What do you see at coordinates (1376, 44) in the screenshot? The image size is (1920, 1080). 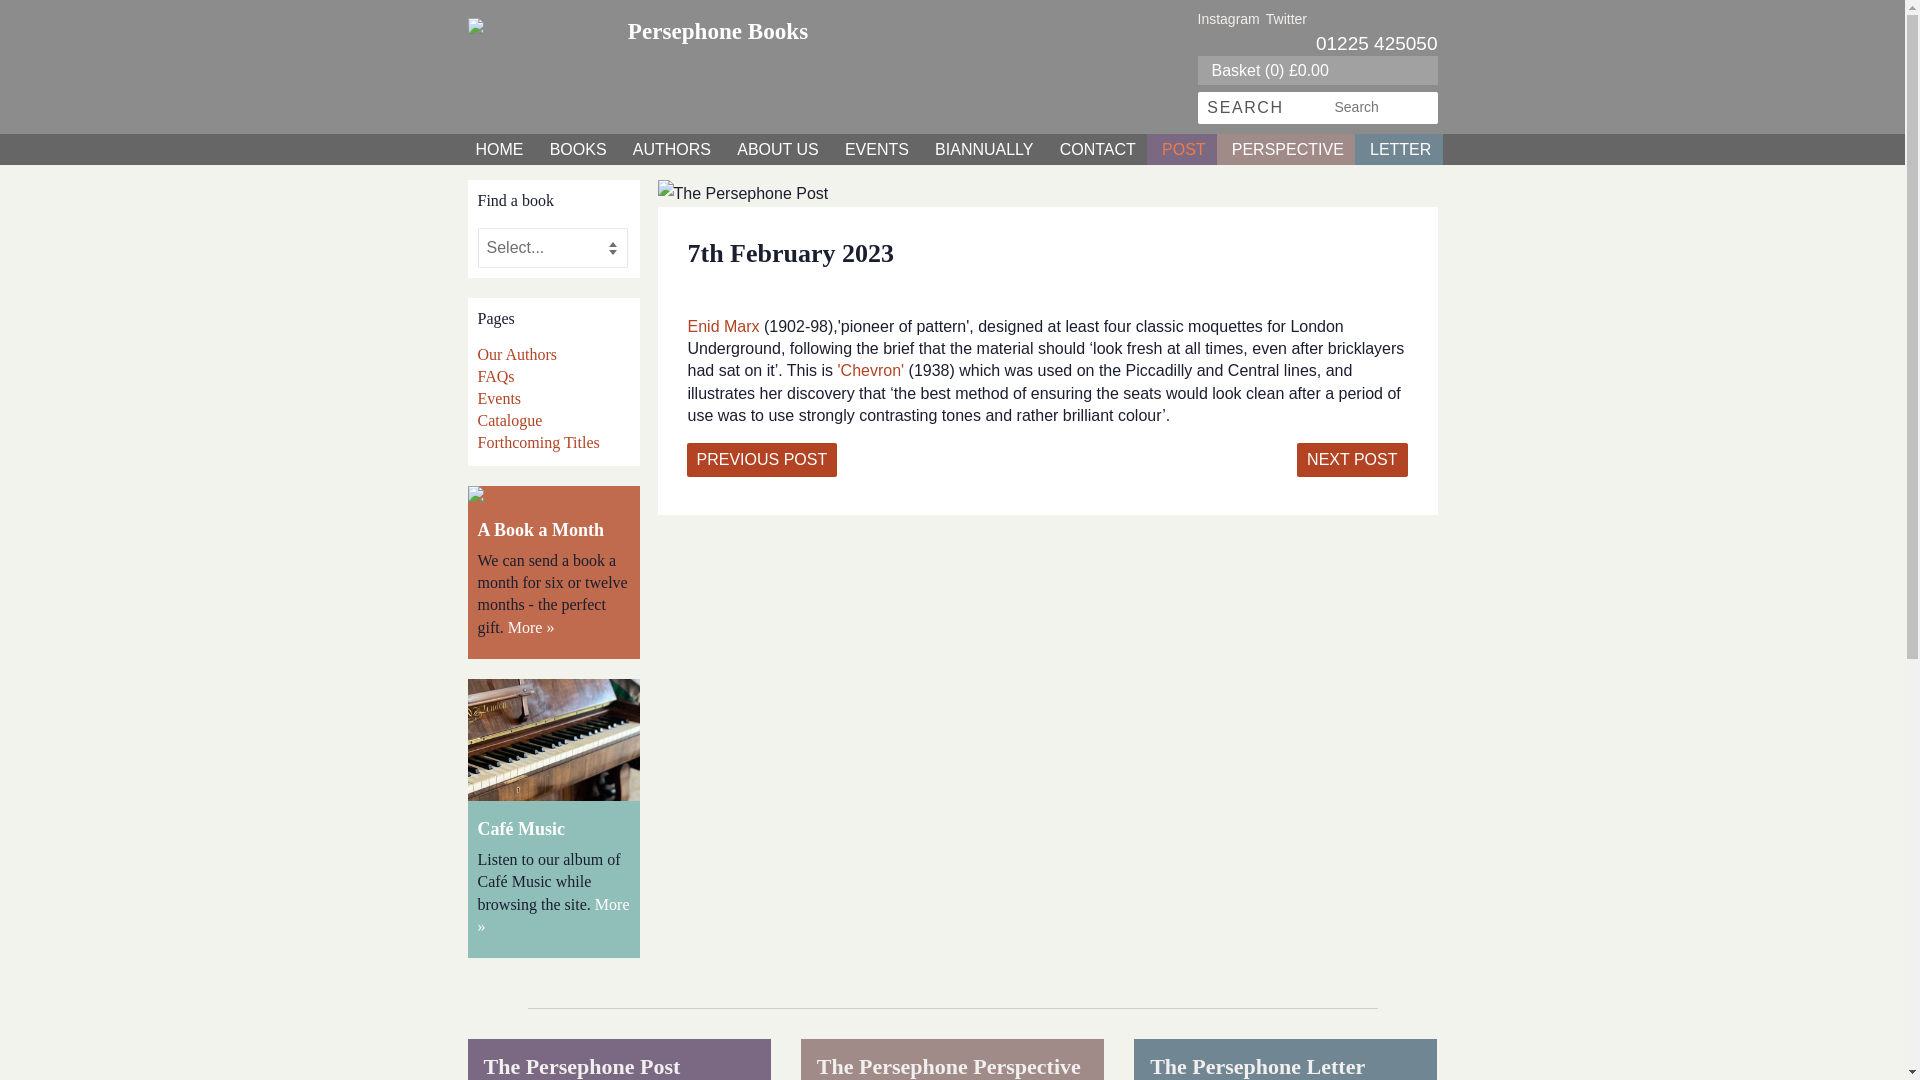 I see `01225 425050` at bounding box center [1376, 44].